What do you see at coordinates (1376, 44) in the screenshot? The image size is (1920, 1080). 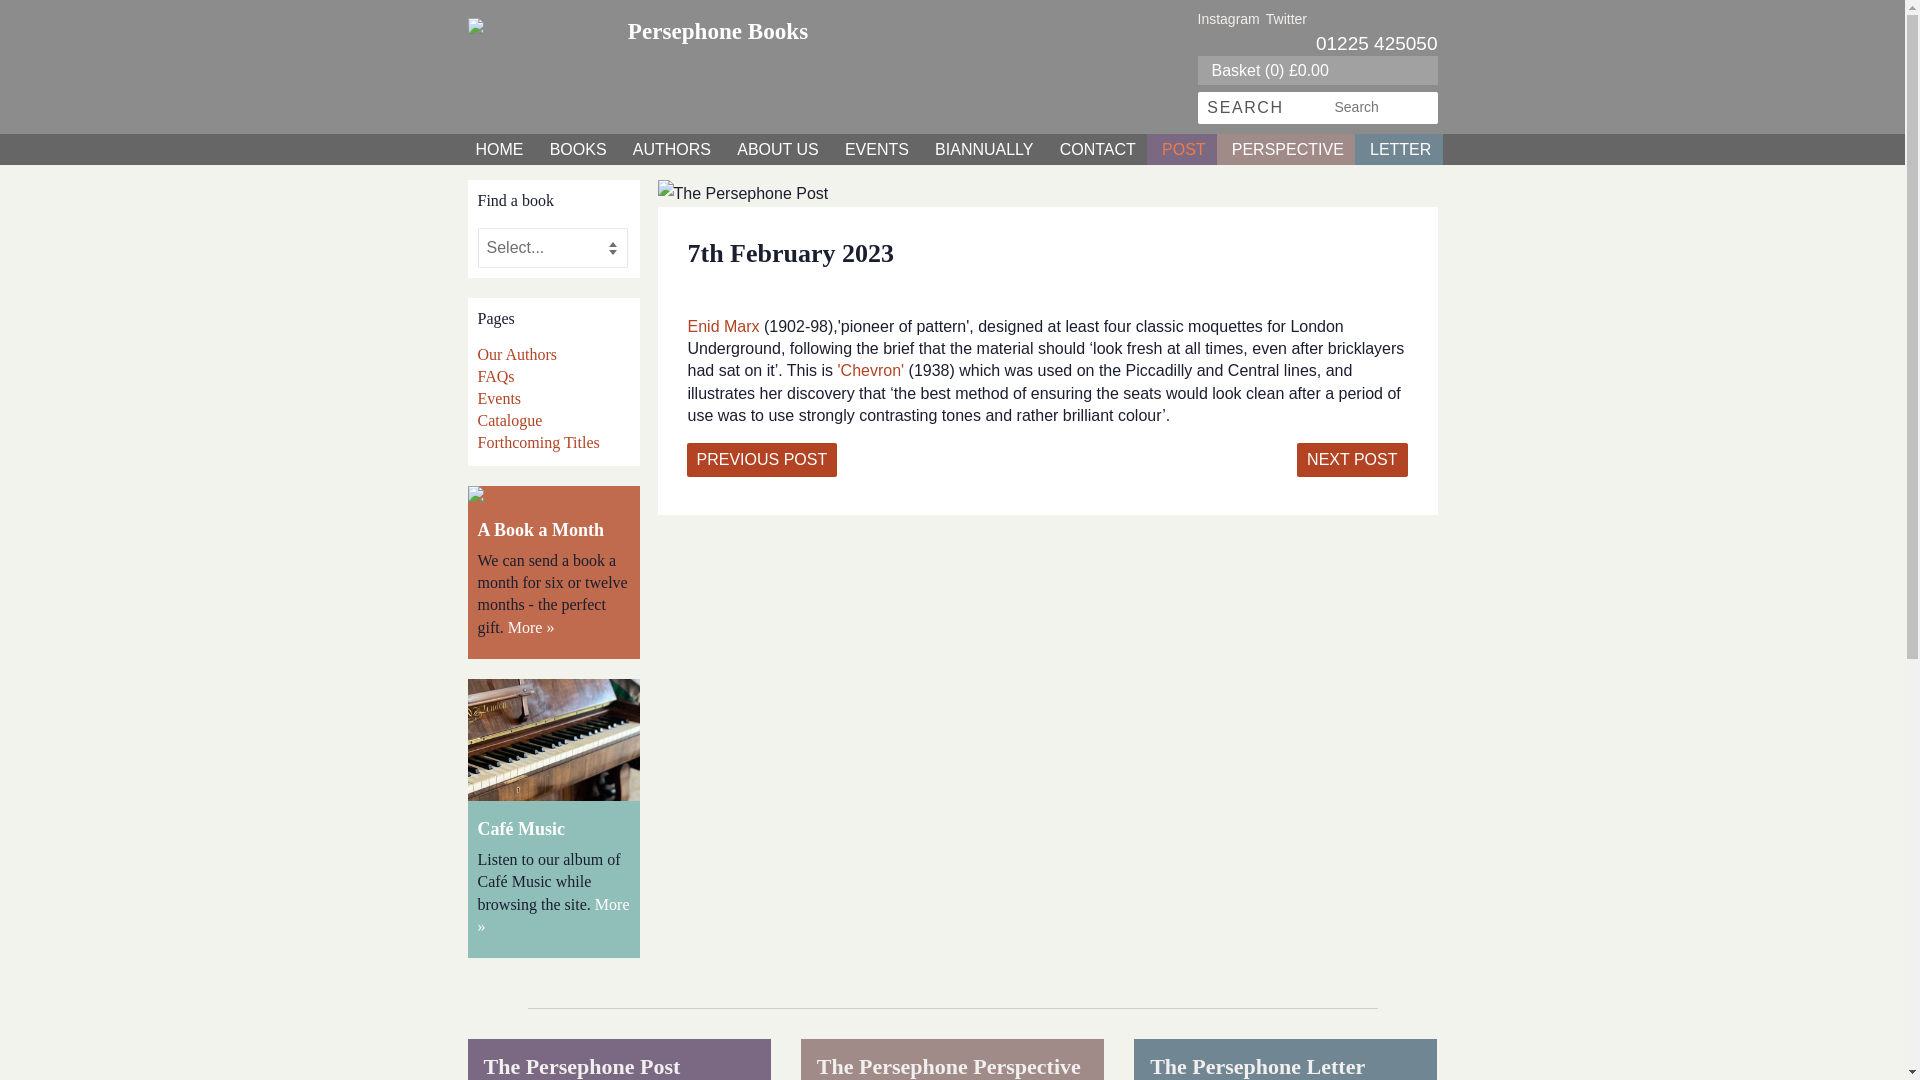 I see `01225 425050` at bounding box center [1376, 44].